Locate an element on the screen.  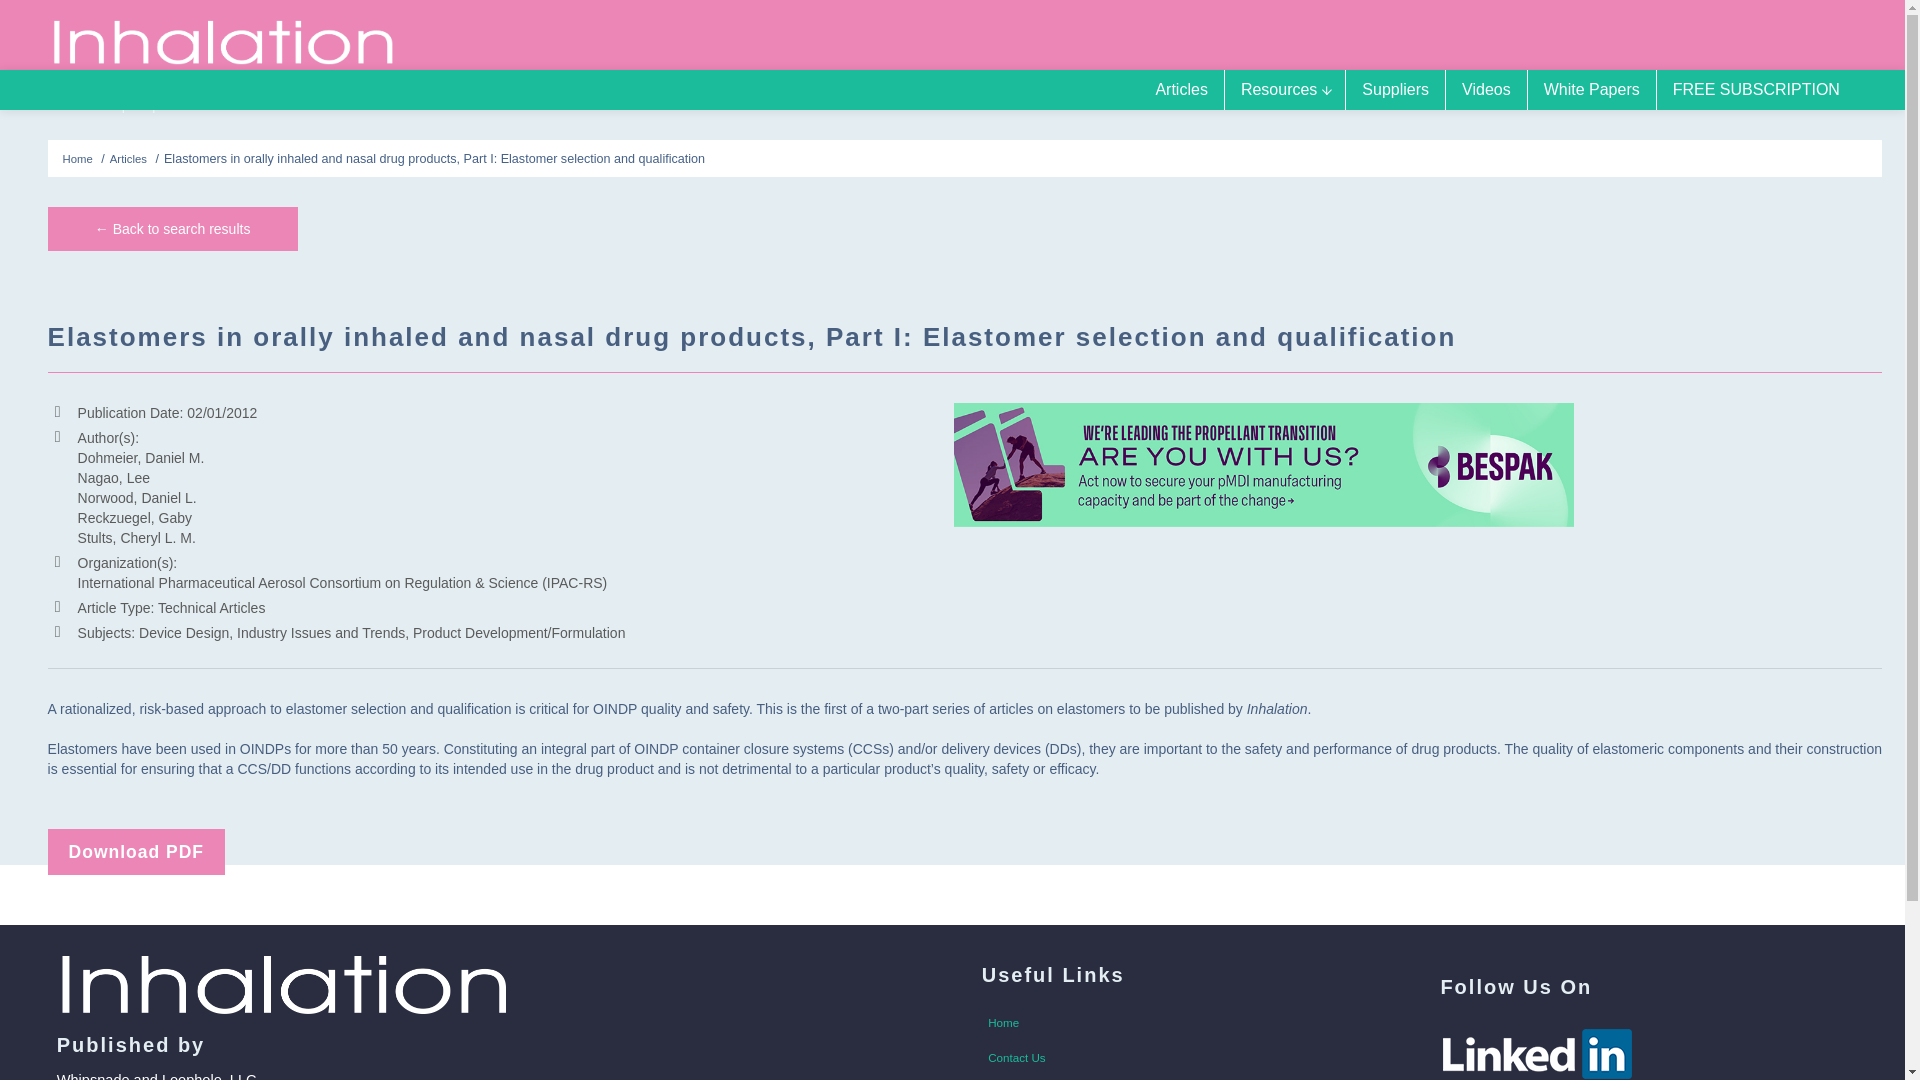
Resources is located at coordinates (1285, 90).